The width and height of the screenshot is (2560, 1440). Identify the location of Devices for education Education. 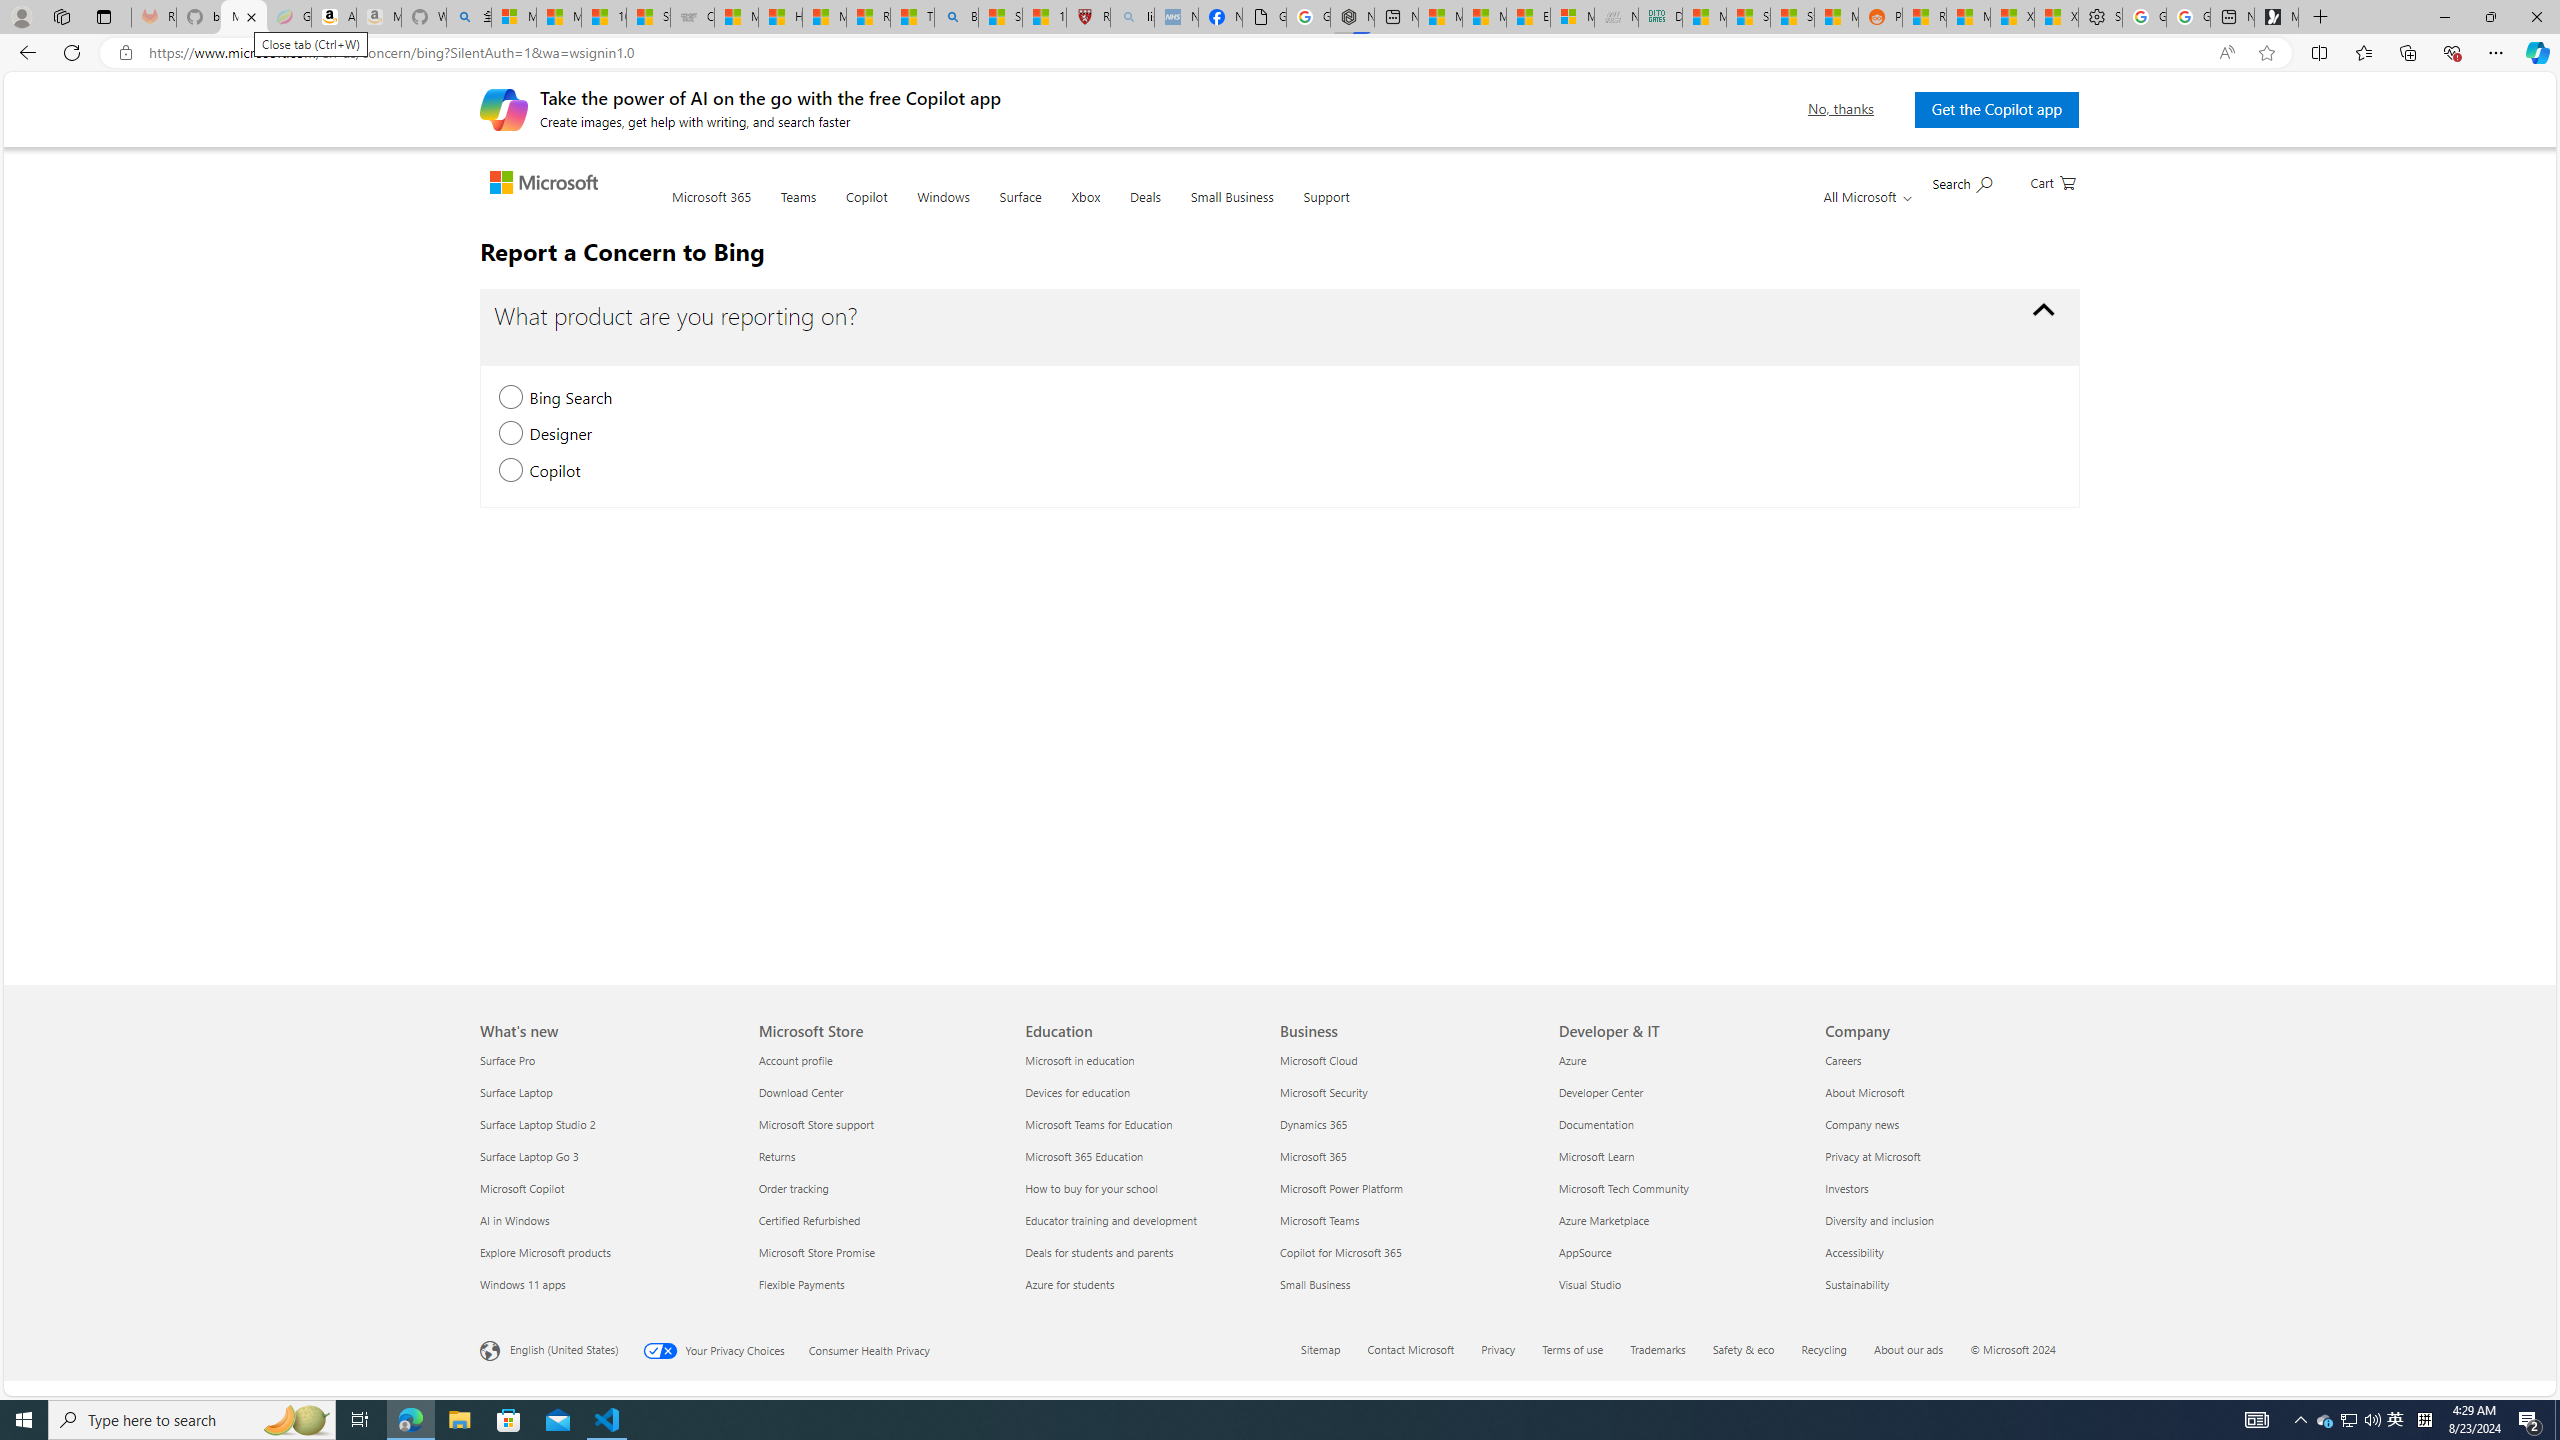
(1078, 1092).